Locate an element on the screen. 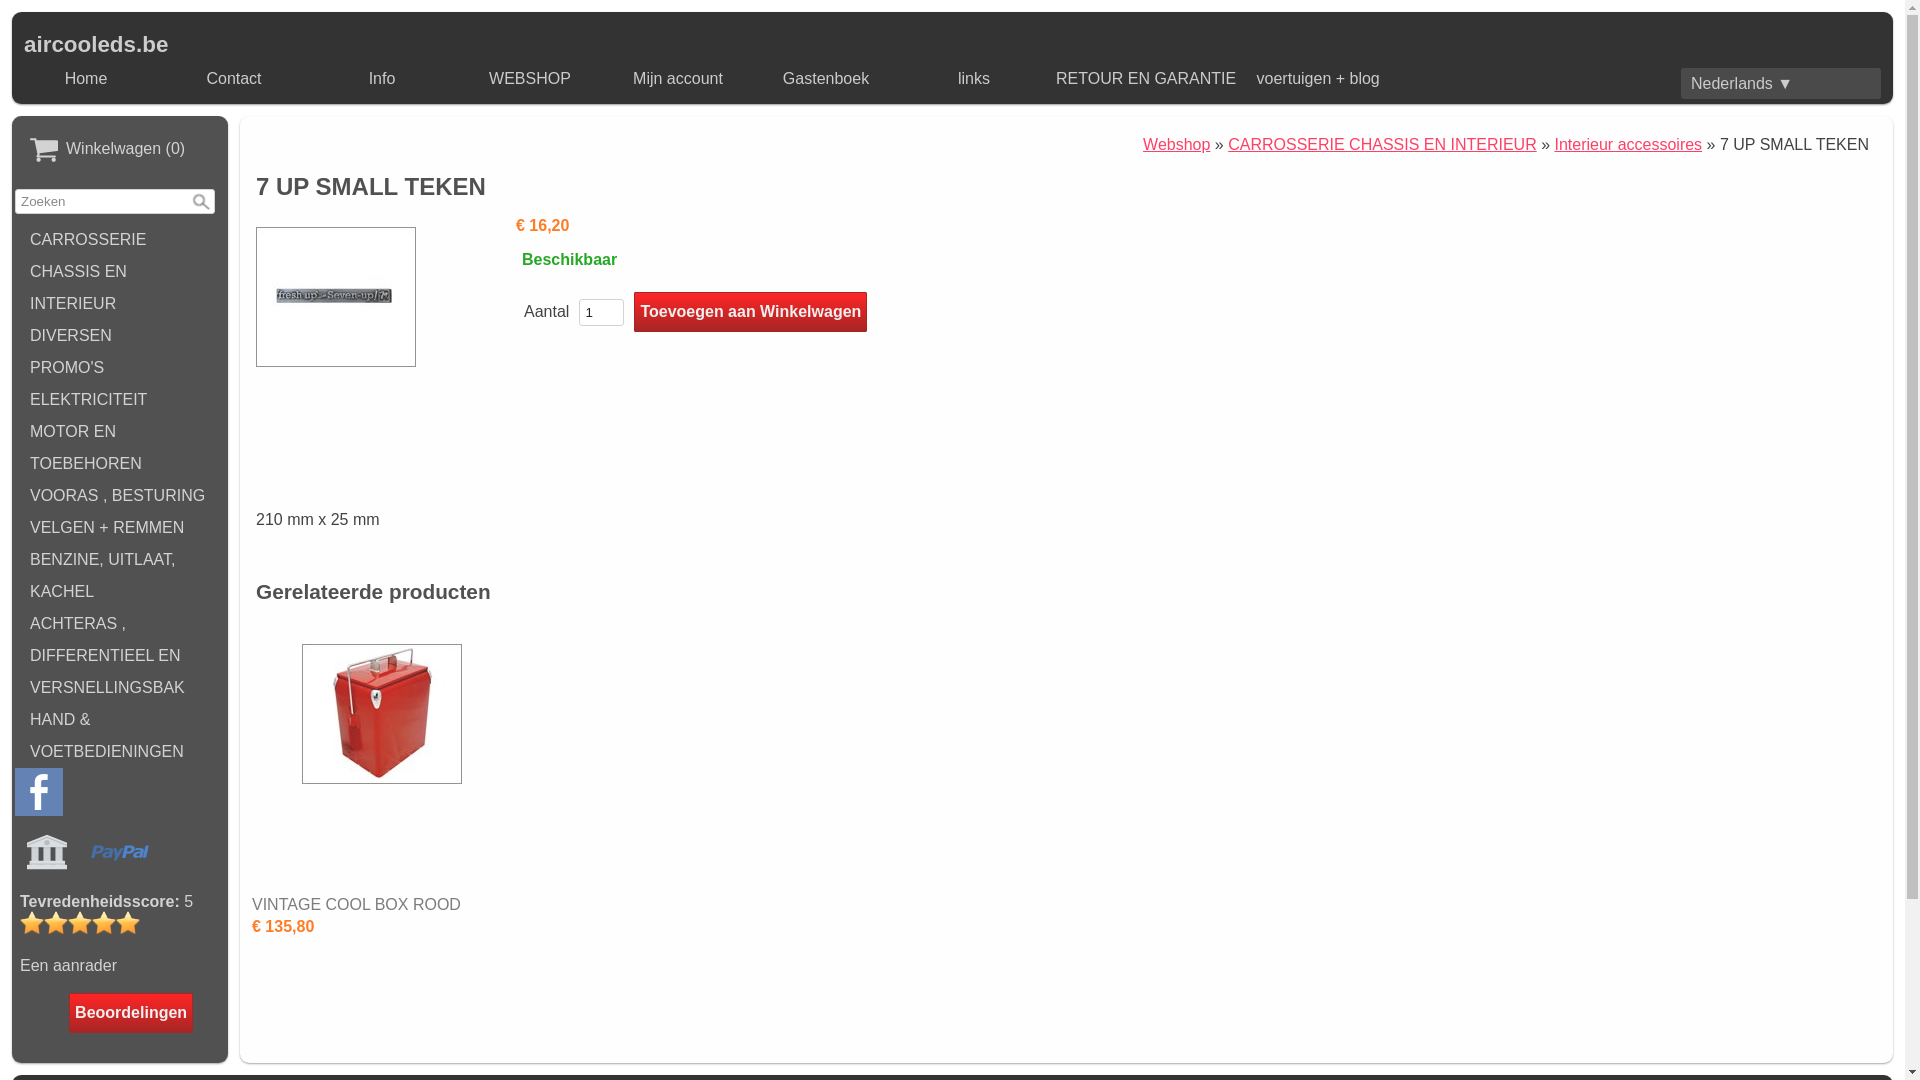 This screenshot has width=1920, height=1080. CARROSSERIE CHASSIS EN INTERIEUR is located at coordinates (1382, 144).